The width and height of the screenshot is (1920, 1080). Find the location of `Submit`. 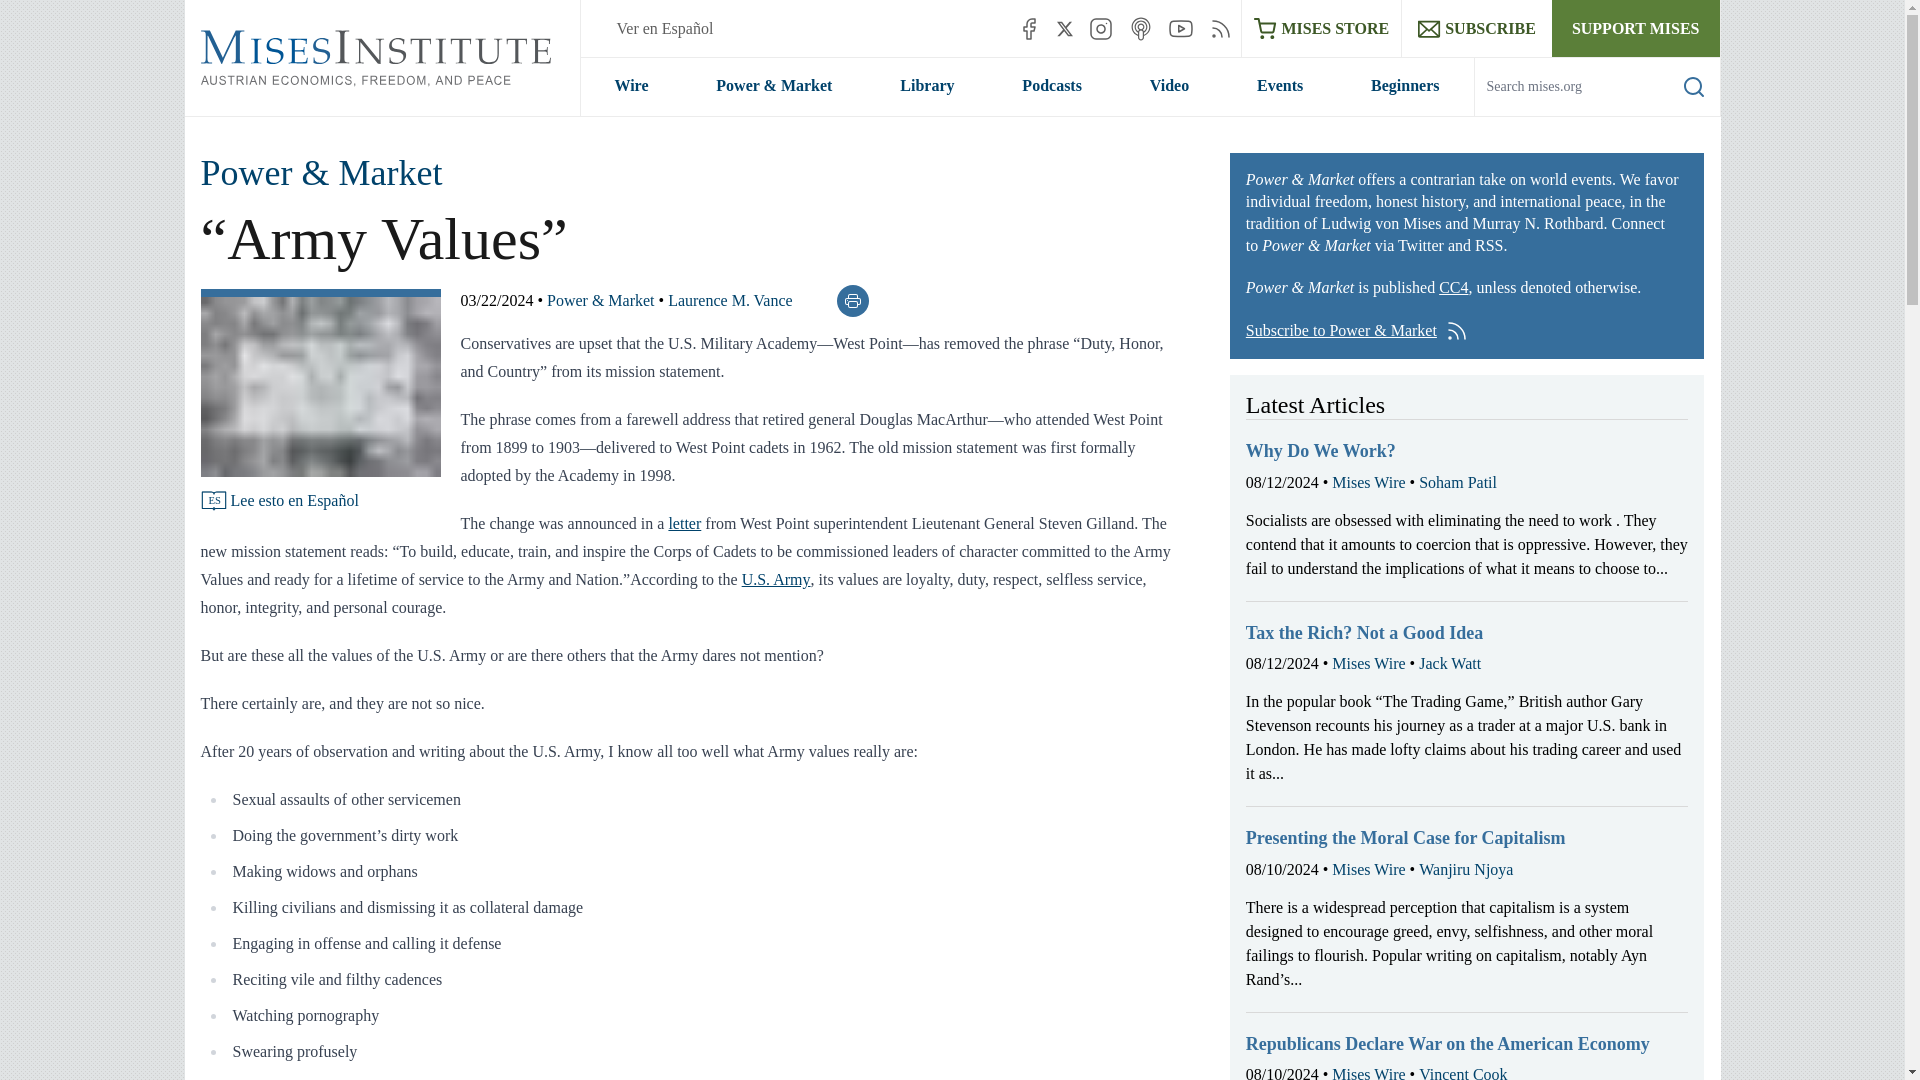

Submit is located at coordinates (1678, 115).